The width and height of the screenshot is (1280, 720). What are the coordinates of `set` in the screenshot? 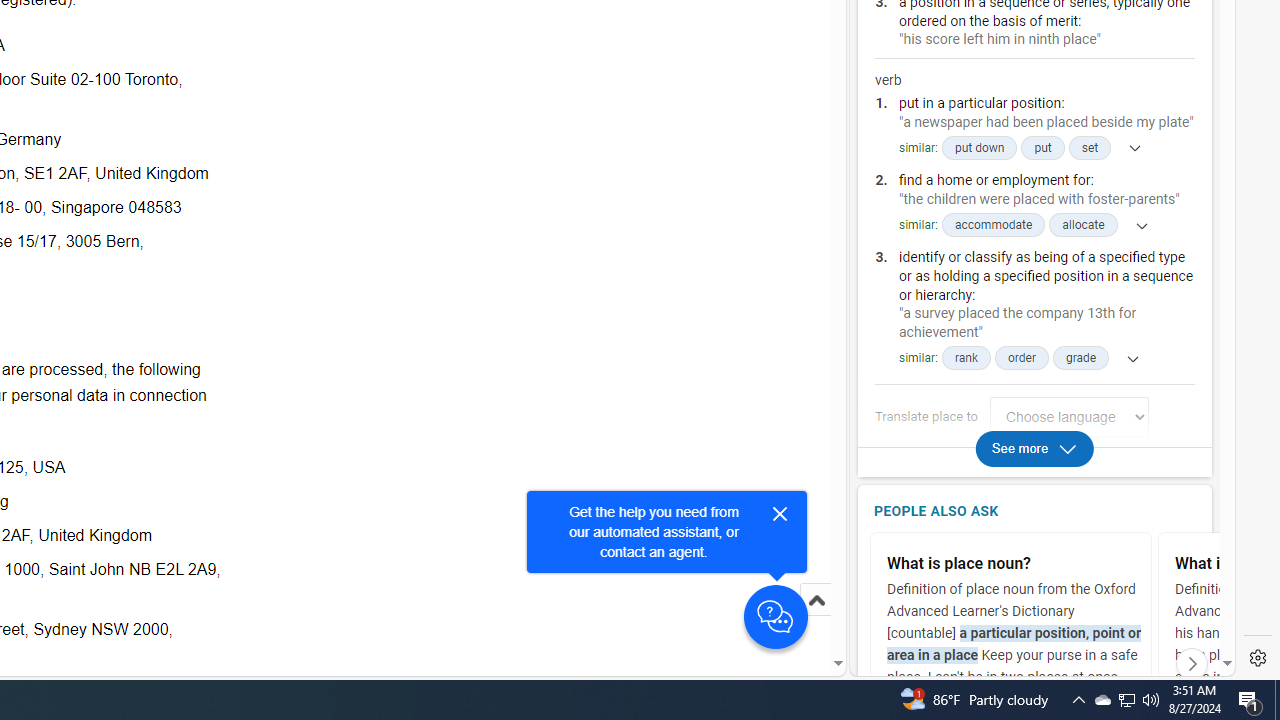 It's located at (1090, 148).